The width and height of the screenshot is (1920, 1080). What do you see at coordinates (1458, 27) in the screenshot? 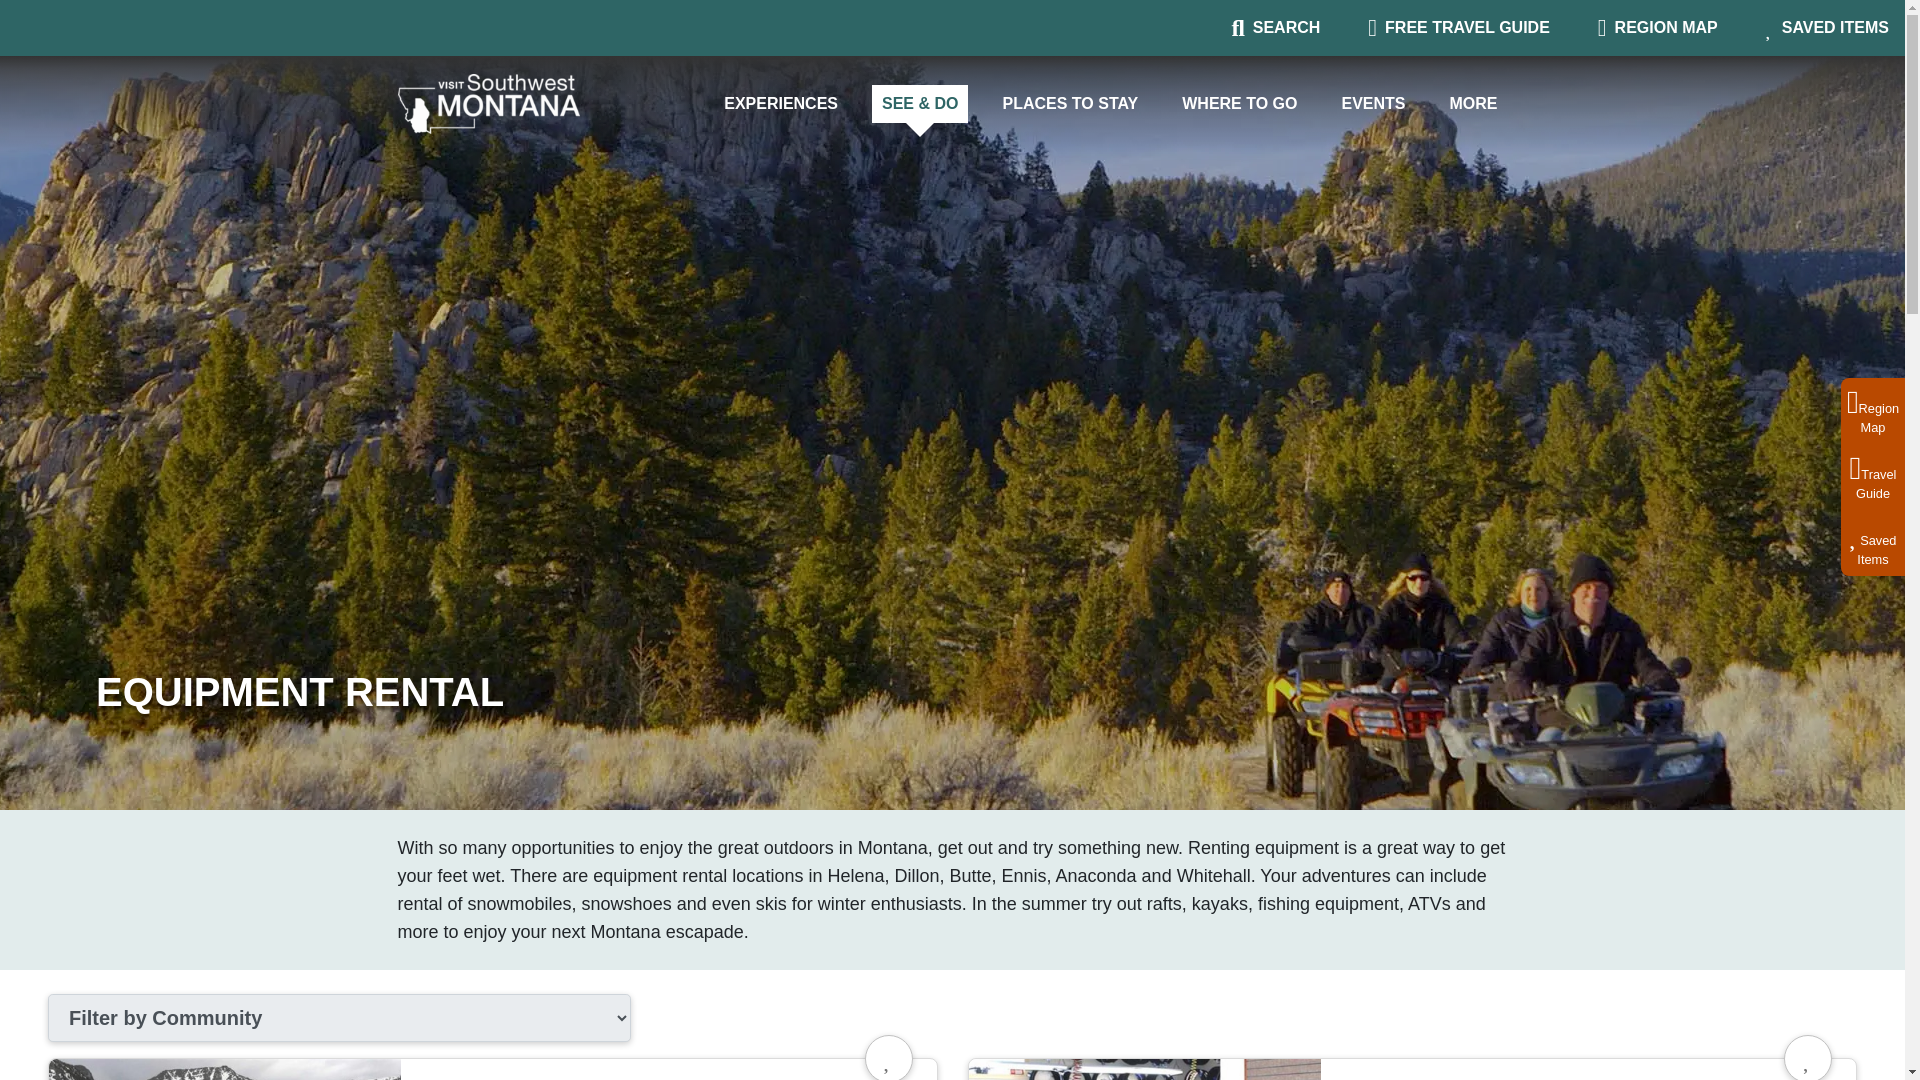
I see `SEARCH` at bounding box center [1458, 27].